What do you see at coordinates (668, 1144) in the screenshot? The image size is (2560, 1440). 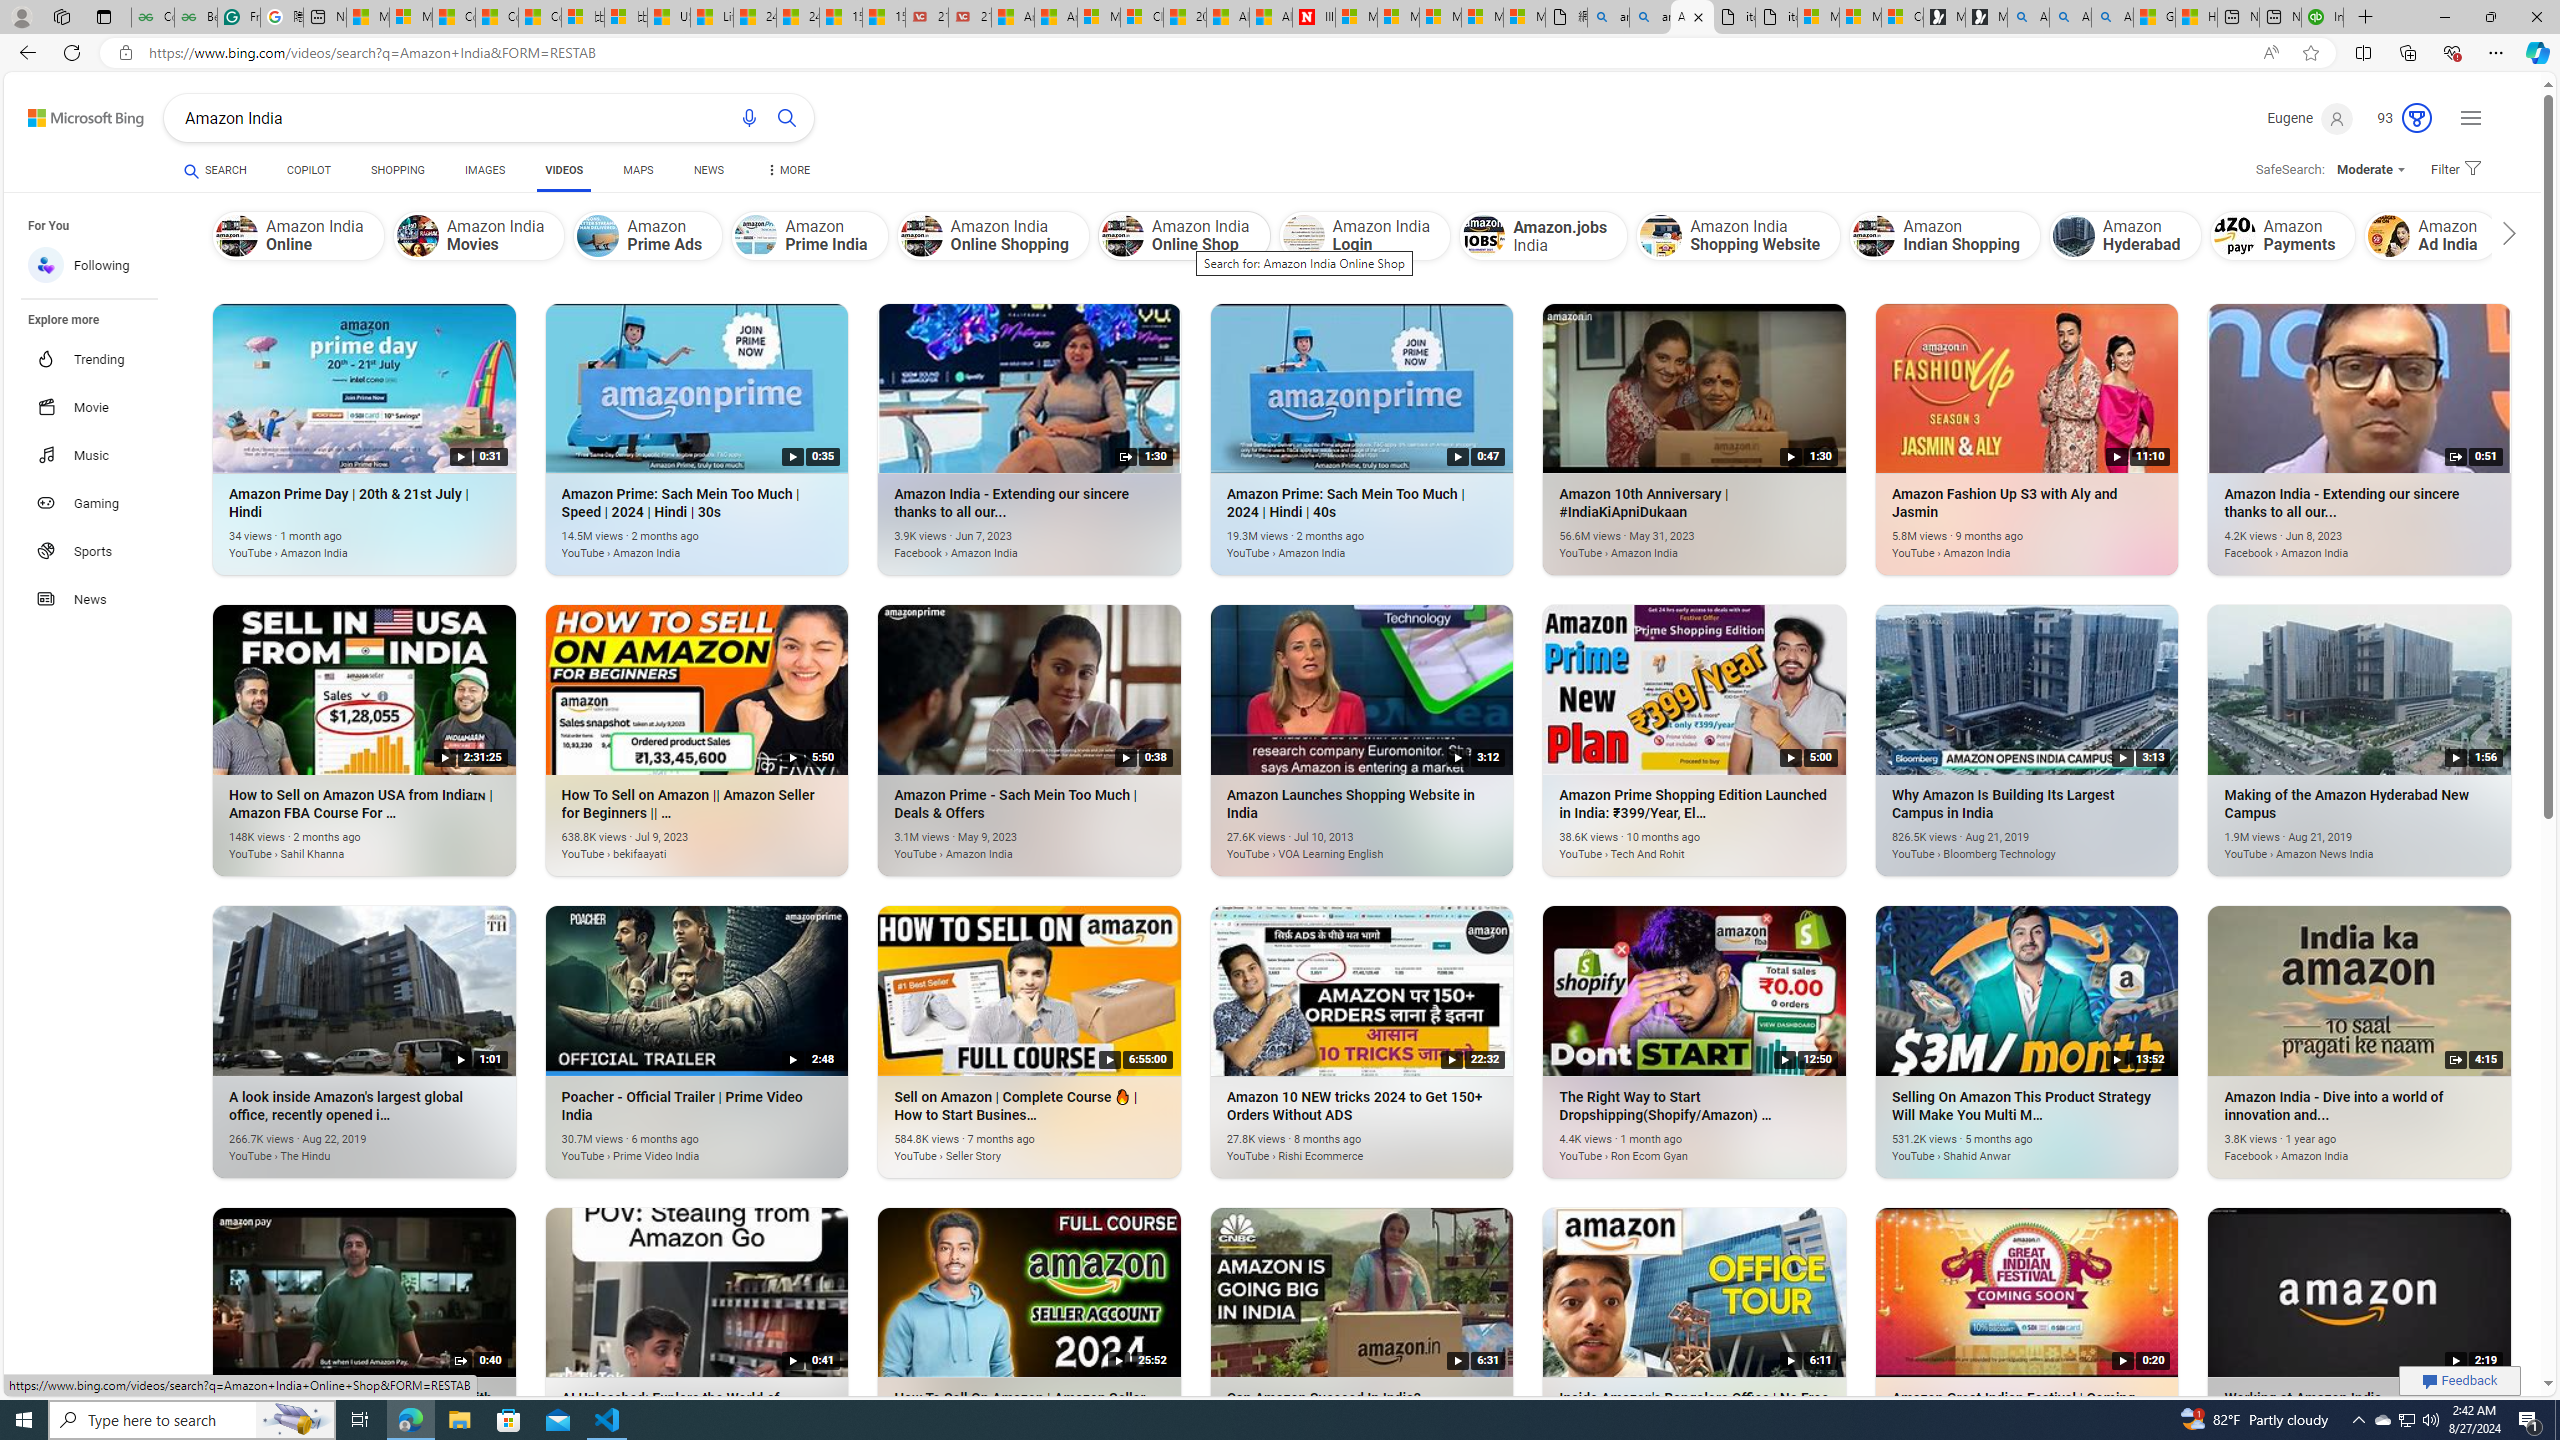 I see `Poacher - Official Trailer | Prime Video India` at bounding box center [668, 1144].